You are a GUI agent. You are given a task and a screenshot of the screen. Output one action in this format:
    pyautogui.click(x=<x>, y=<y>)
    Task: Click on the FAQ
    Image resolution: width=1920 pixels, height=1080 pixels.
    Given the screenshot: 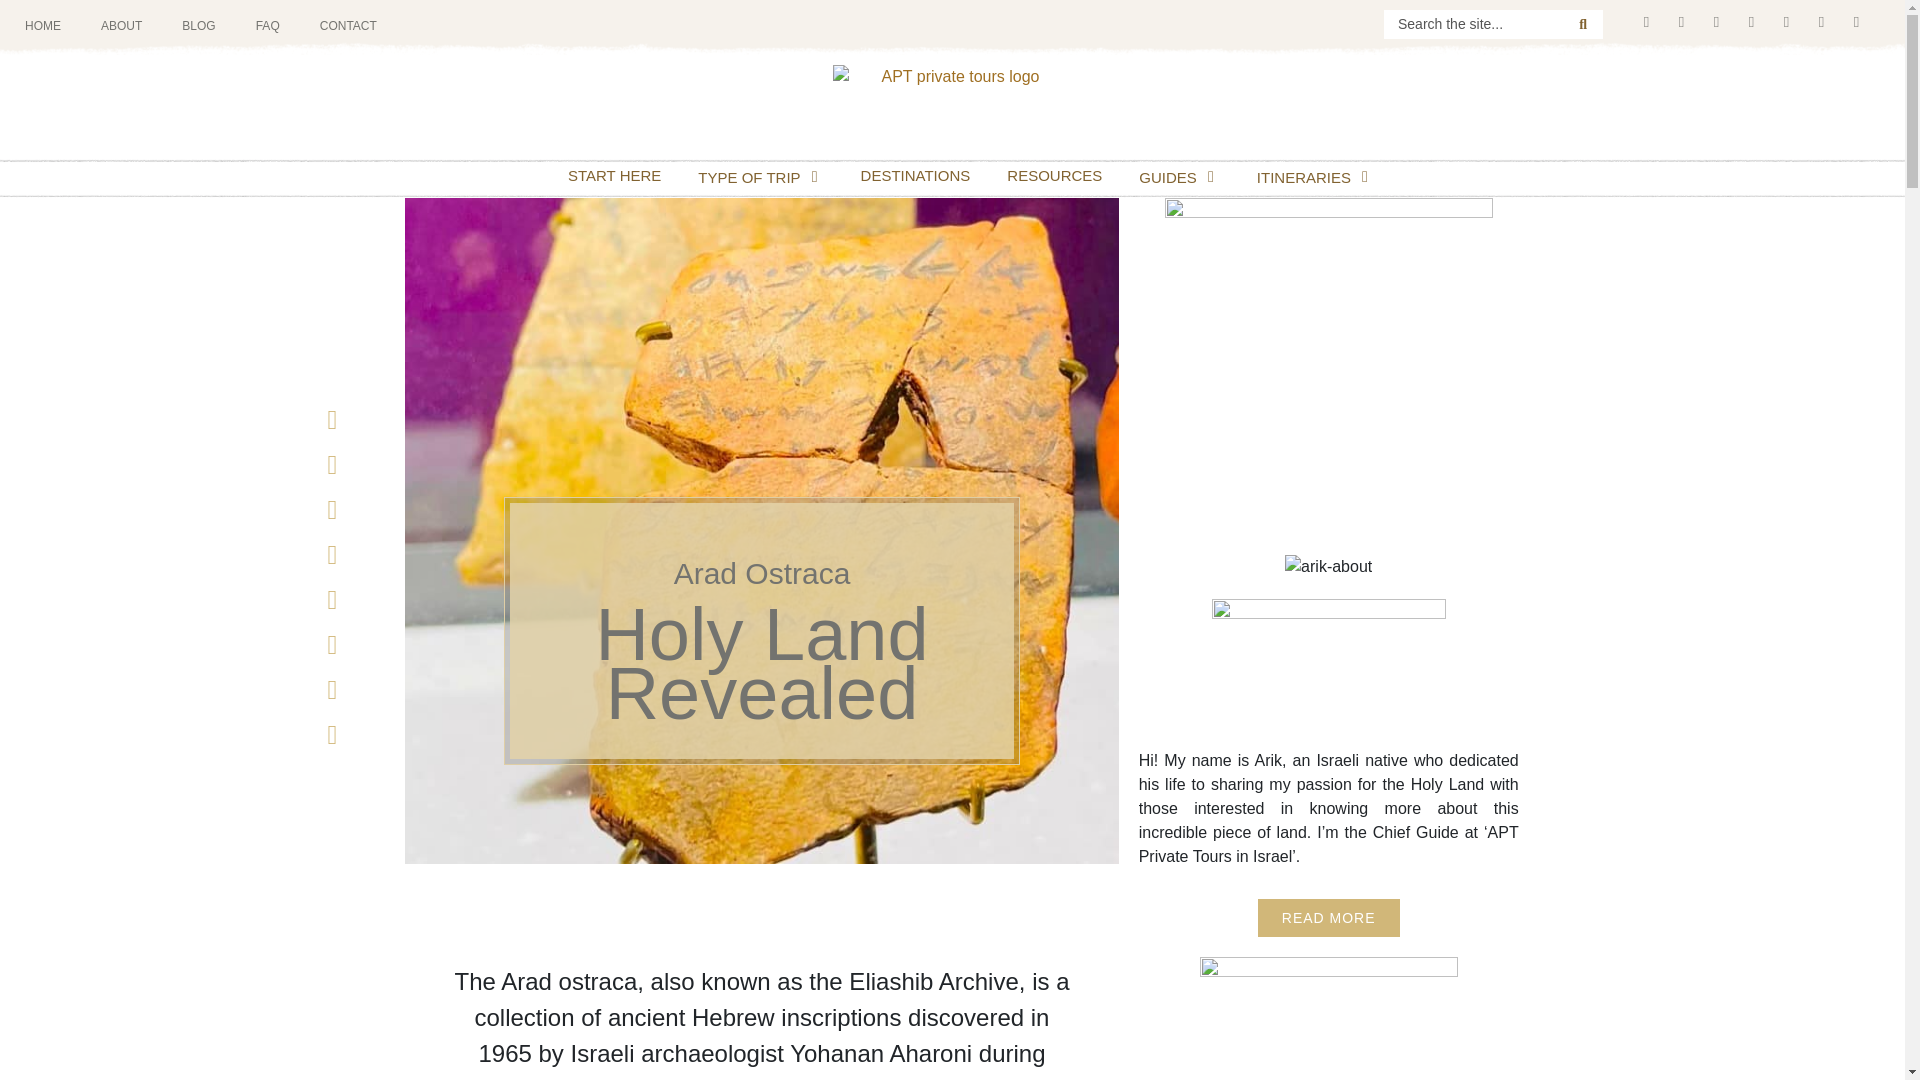 What is the action you would take?
    pyautogui.click(x=268, y=26)
    